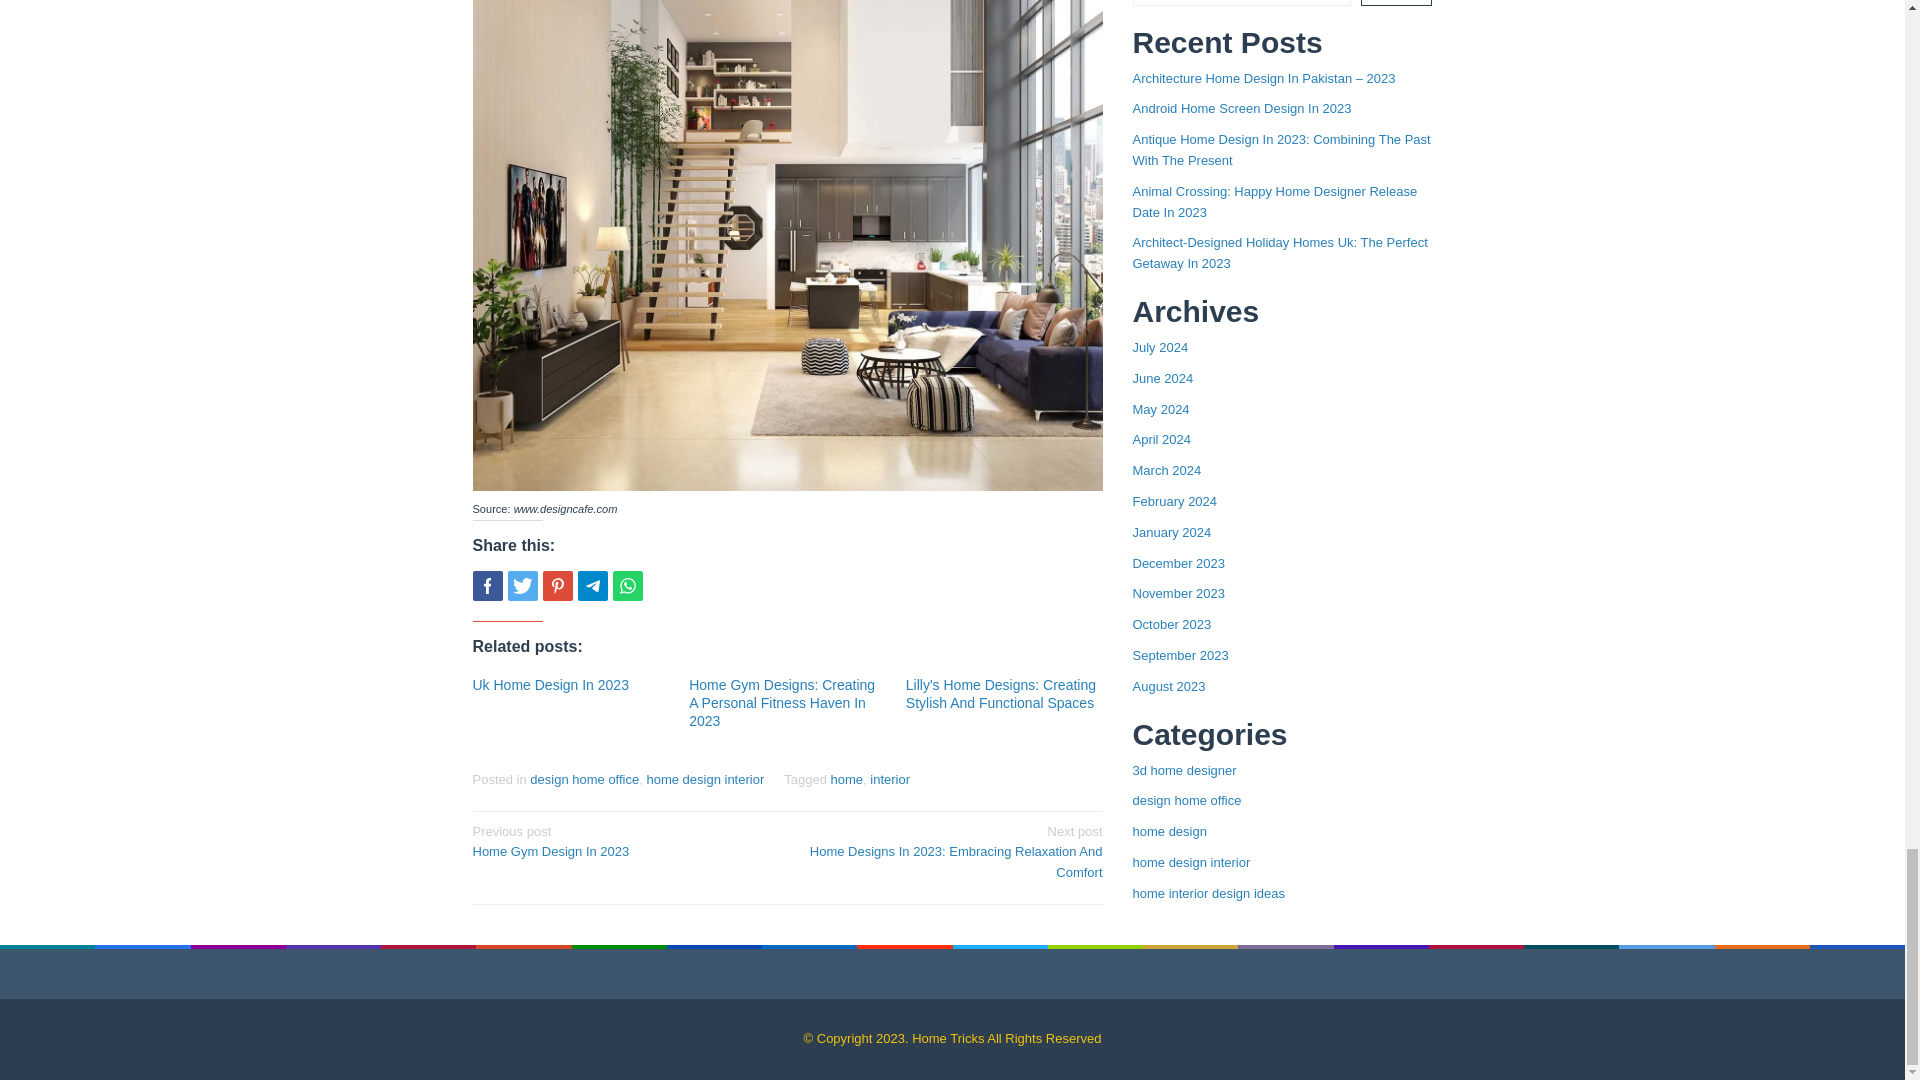 This screenshot has height=1080, width=1920. I want to click on Whatsapp, so click(626, 586).